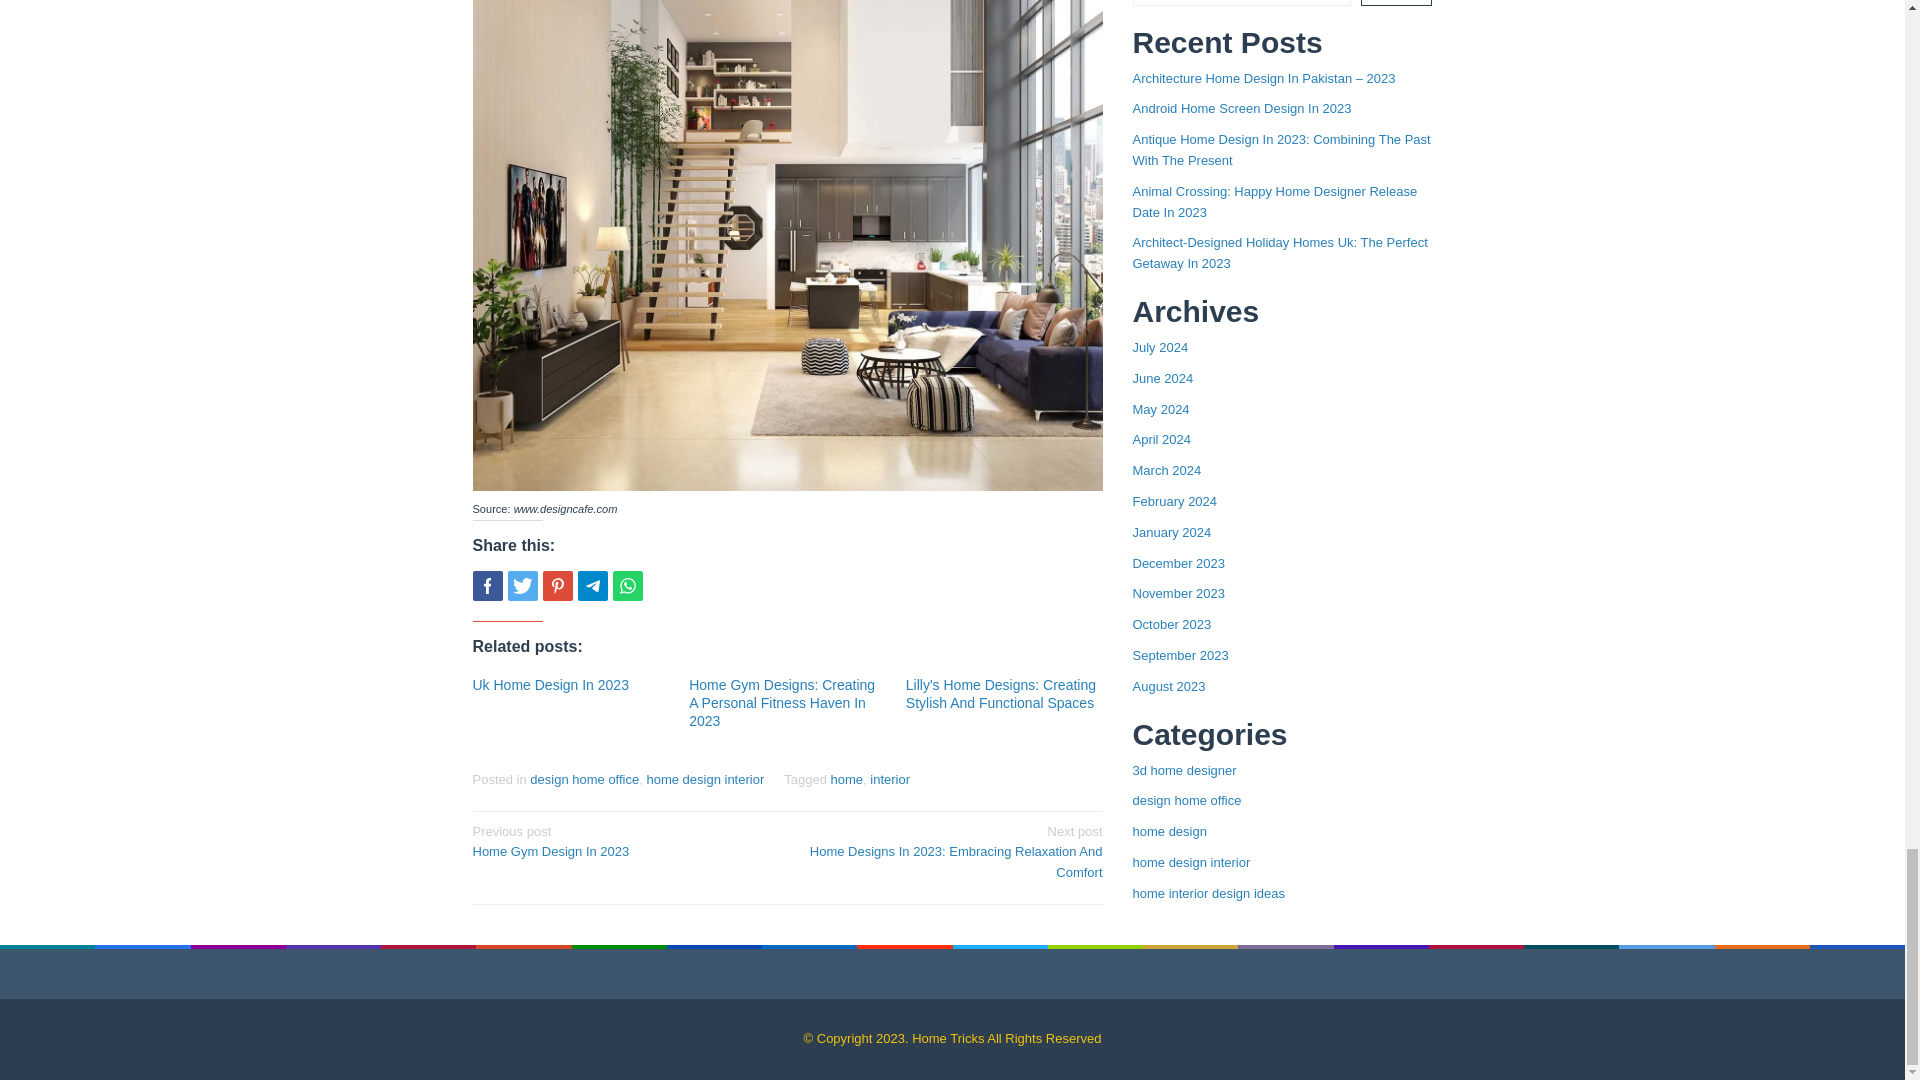 This screenshot has height=1080, width=1920. I want to click on Whatsapp, so click(626, 586).